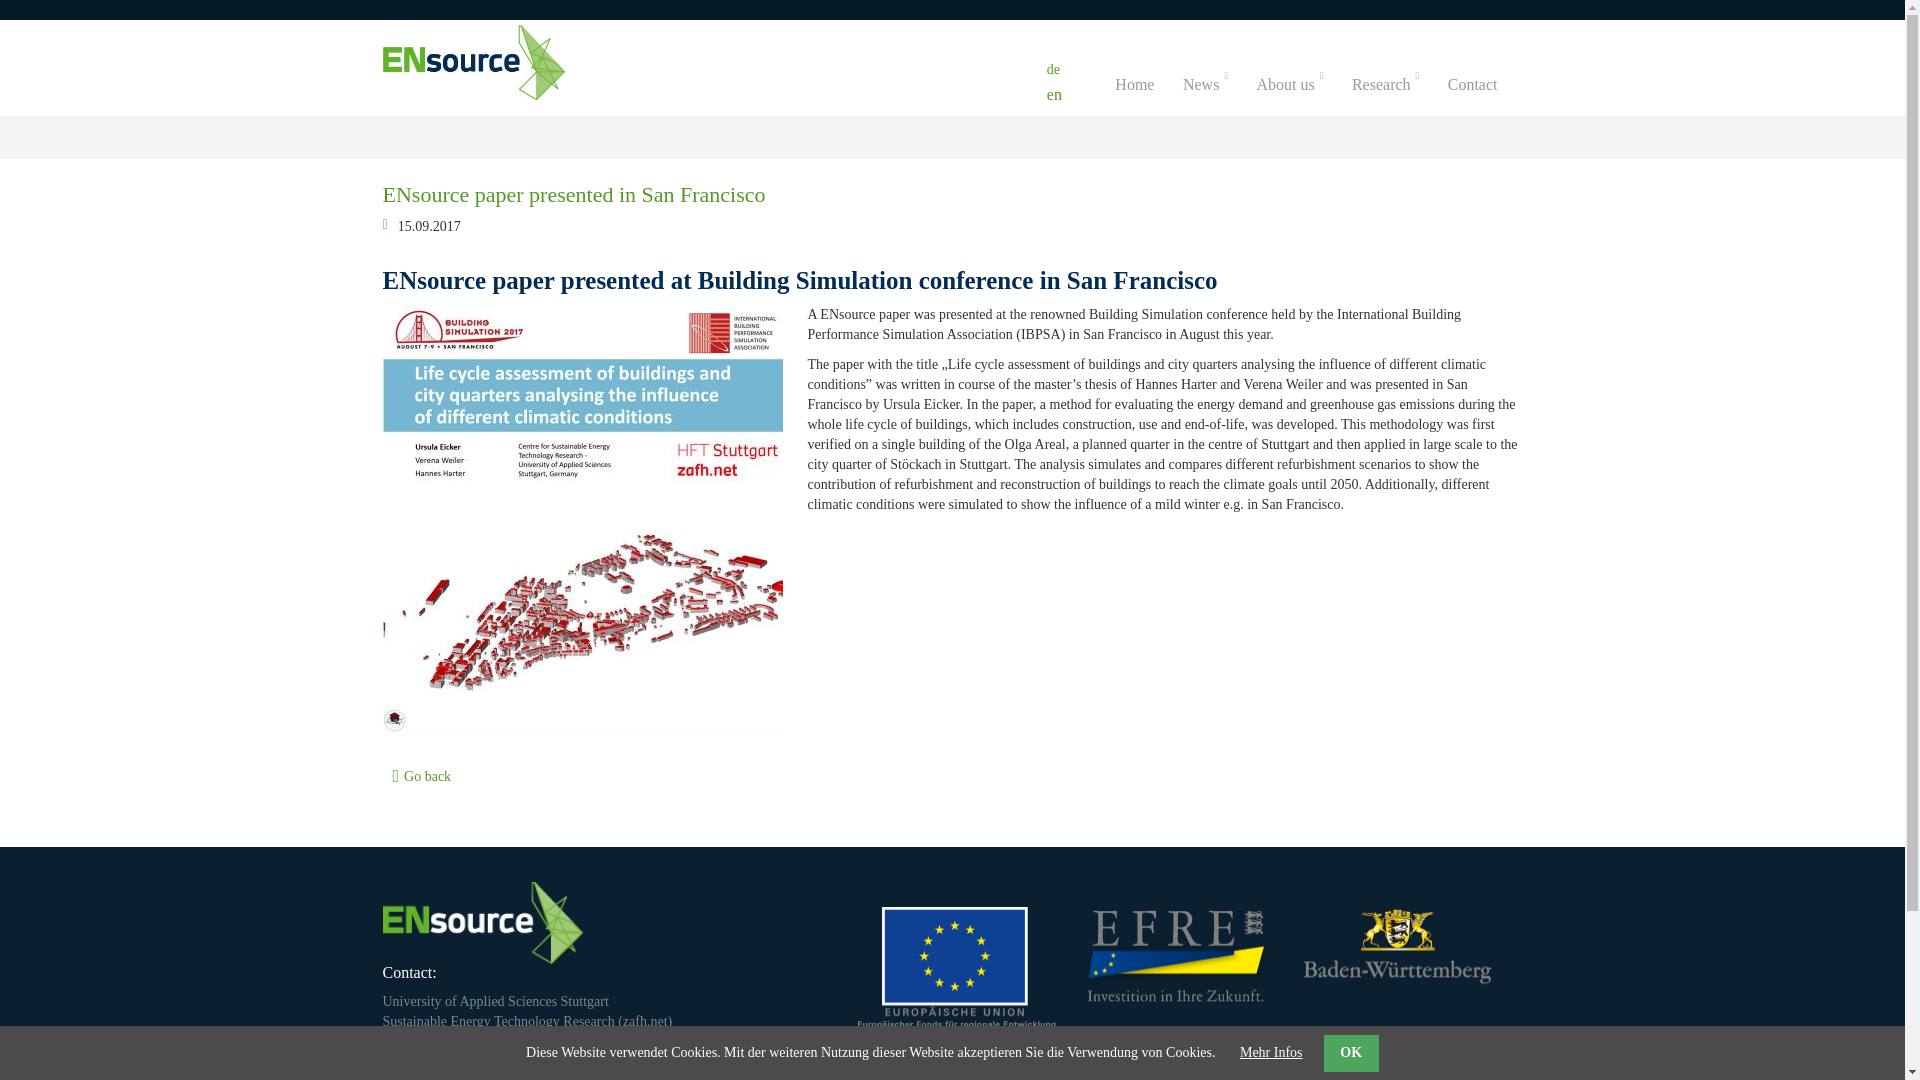 The height and width of the screenshot is (1080, 1920). Describe the element at coordinates (1484, 85) in the screenshot. I see `Contact` at that location.